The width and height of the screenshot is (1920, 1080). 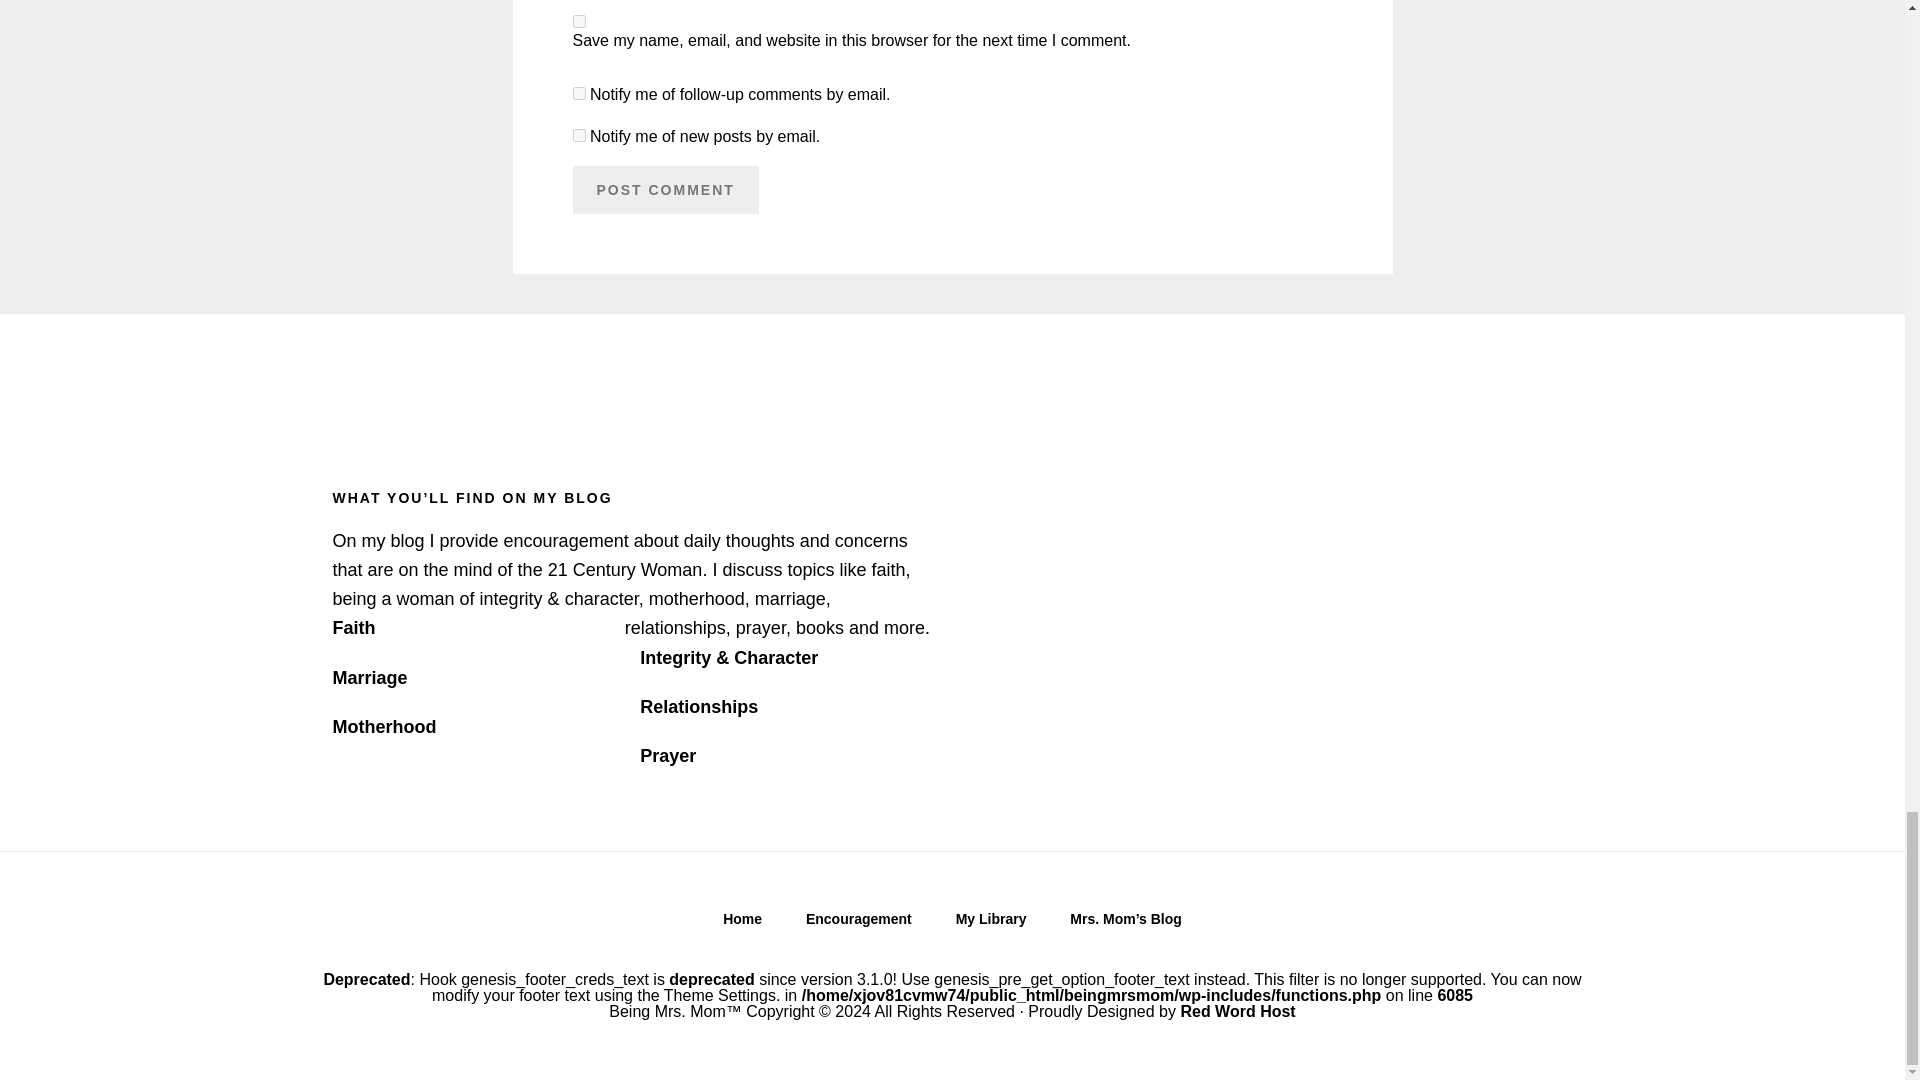 I want to click on Relationships, so click(x=698, y=706).